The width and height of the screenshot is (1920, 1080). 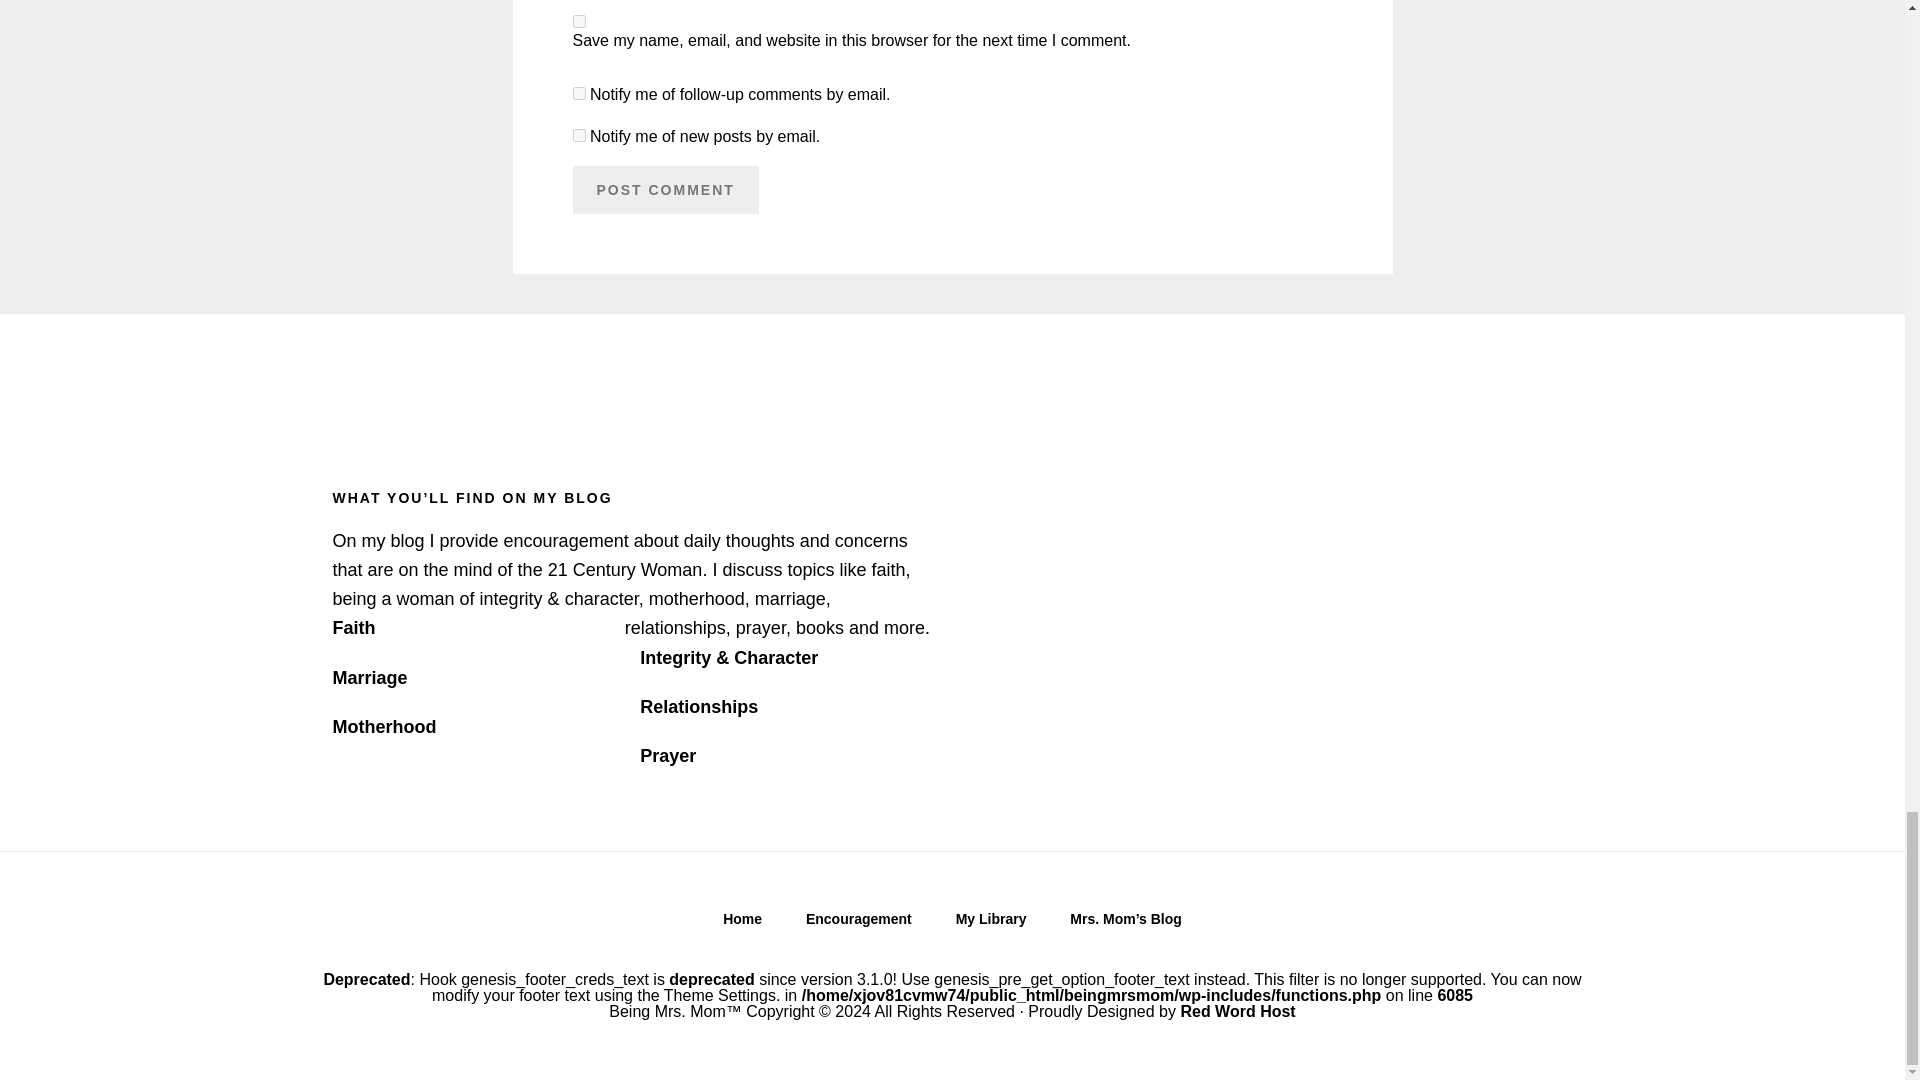 I want to click on Relationships, so click(x=698, y=706).